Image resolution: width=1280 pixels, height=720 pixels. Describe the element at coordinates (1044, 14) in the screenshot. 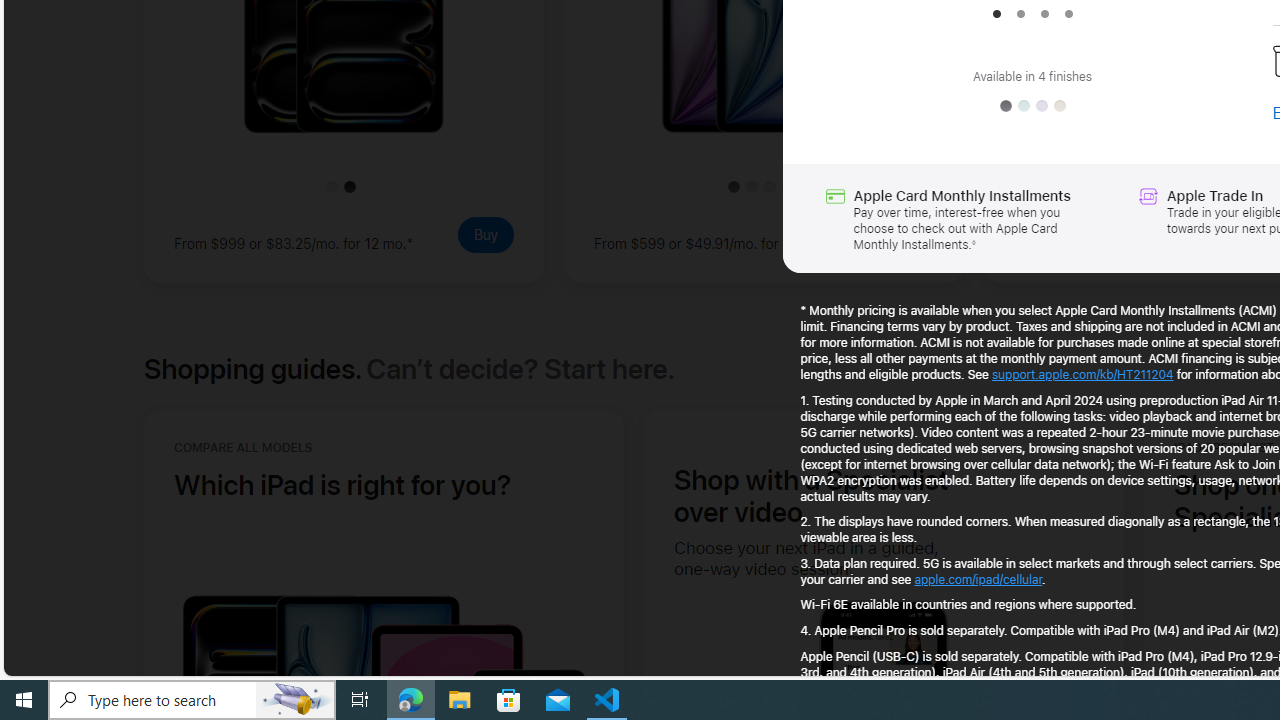

I see `Item 3` at that location.